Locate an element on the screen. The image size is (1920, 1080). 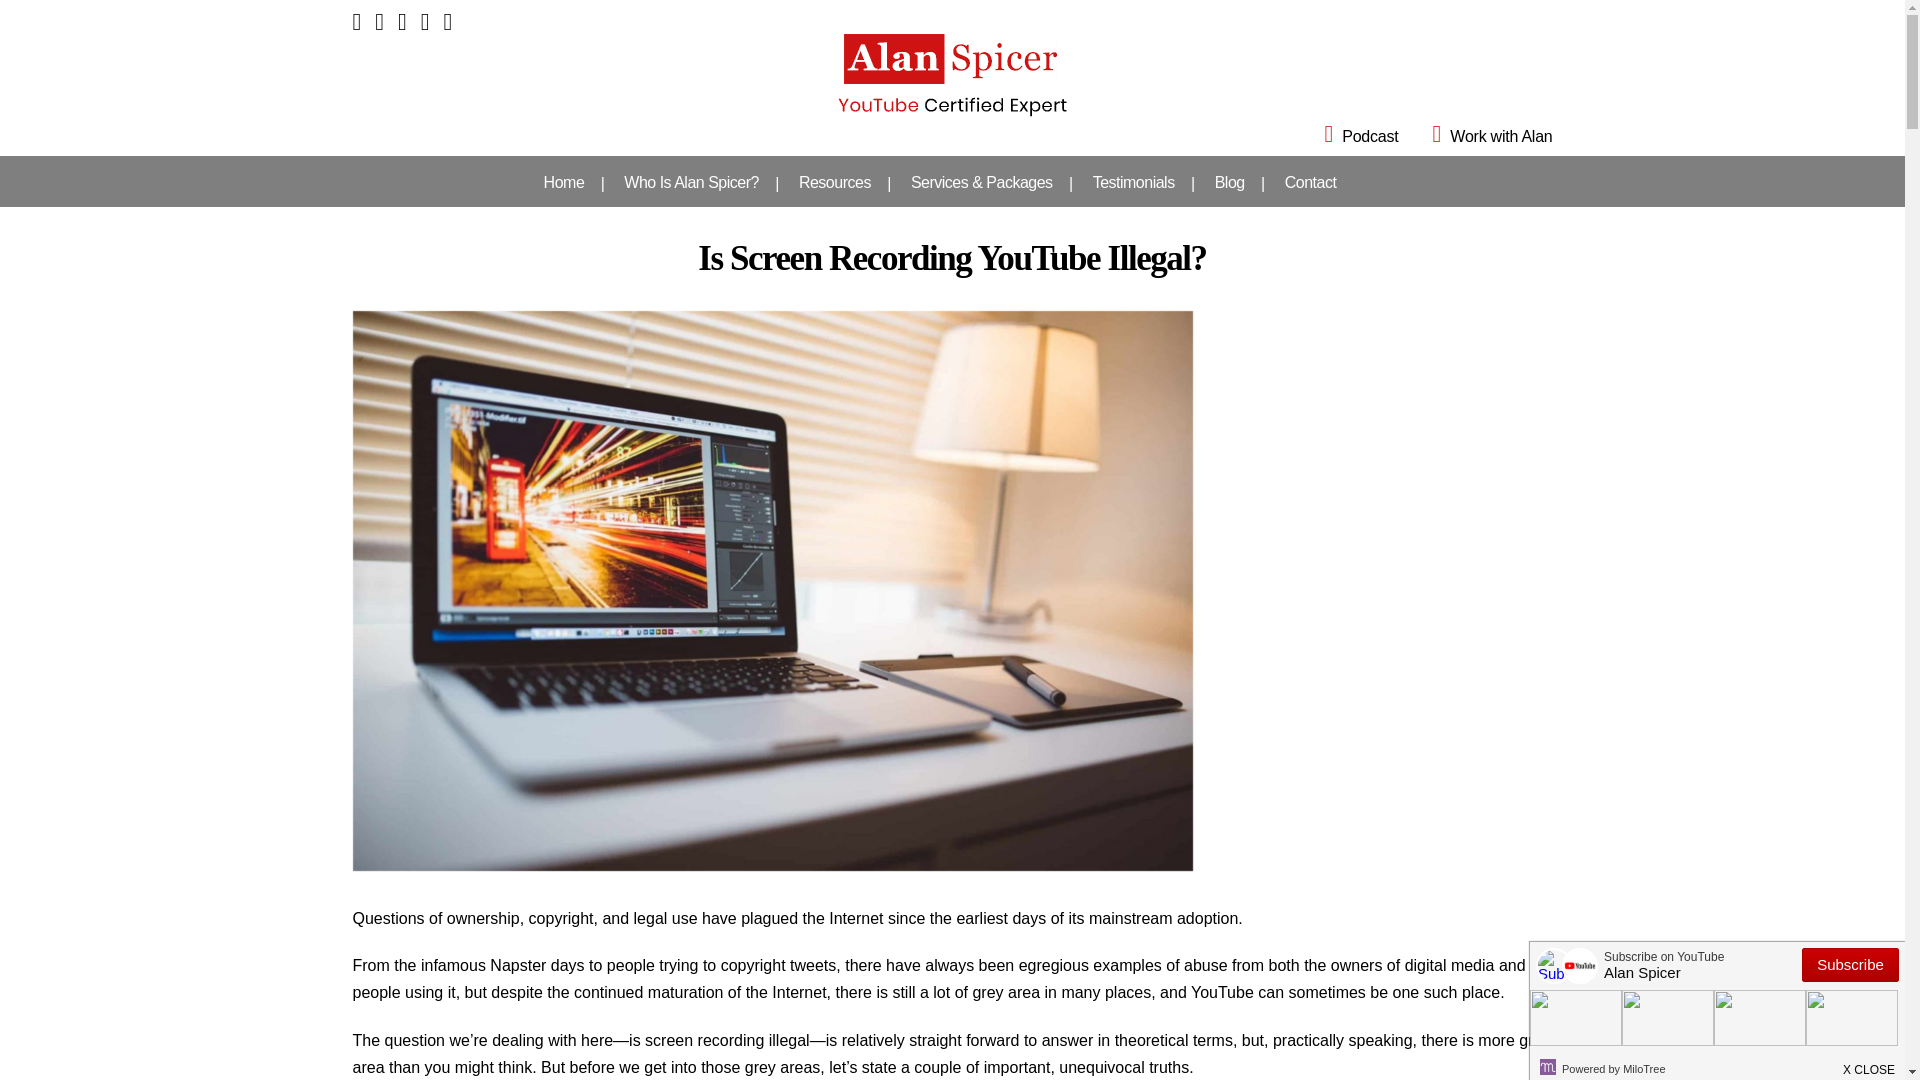
Resources is located at coordinates (834, 182).